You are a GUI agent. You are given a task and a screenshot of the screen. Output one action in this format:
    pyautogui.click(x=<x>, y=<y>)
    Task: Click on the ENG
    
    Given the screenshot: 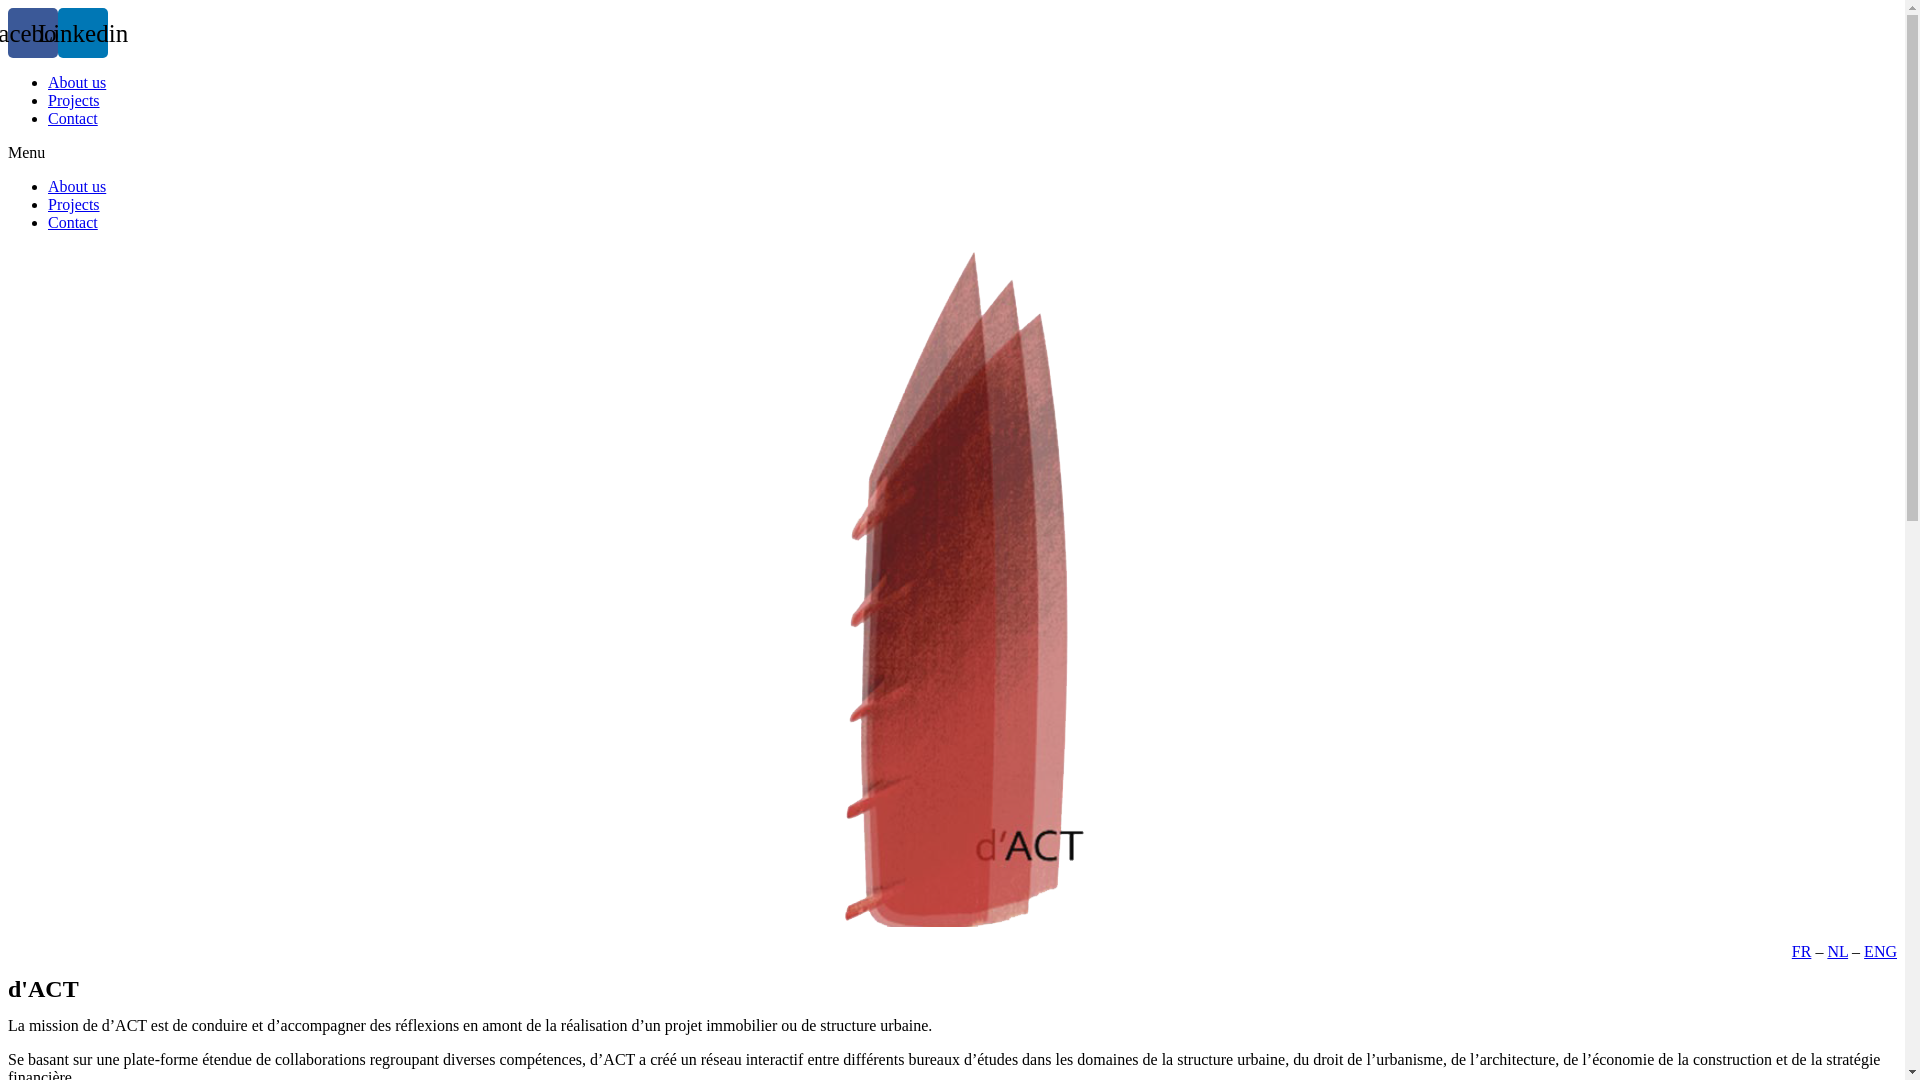 What is the action you would take?
    pyautogui.click(x=1880, y=952)
    